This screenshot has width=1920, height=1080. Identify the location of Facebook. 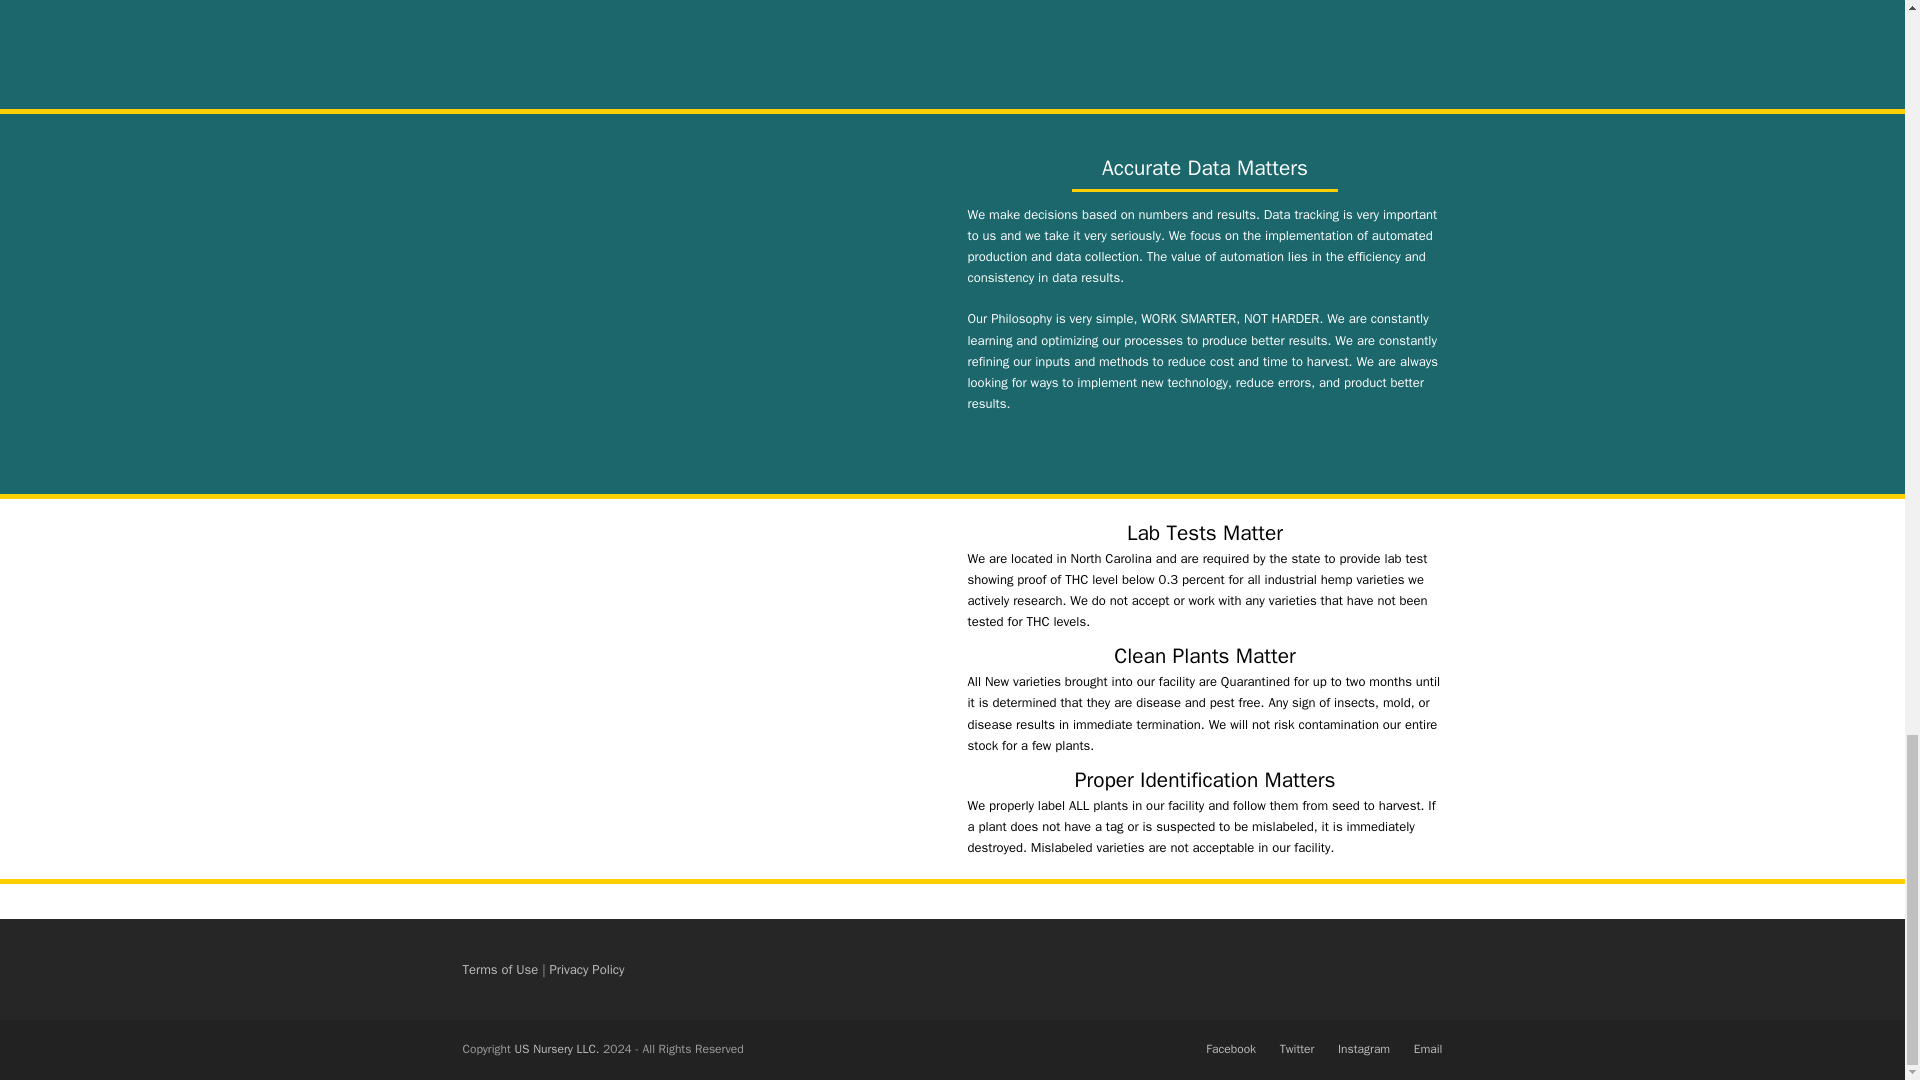
(1230, 1049).